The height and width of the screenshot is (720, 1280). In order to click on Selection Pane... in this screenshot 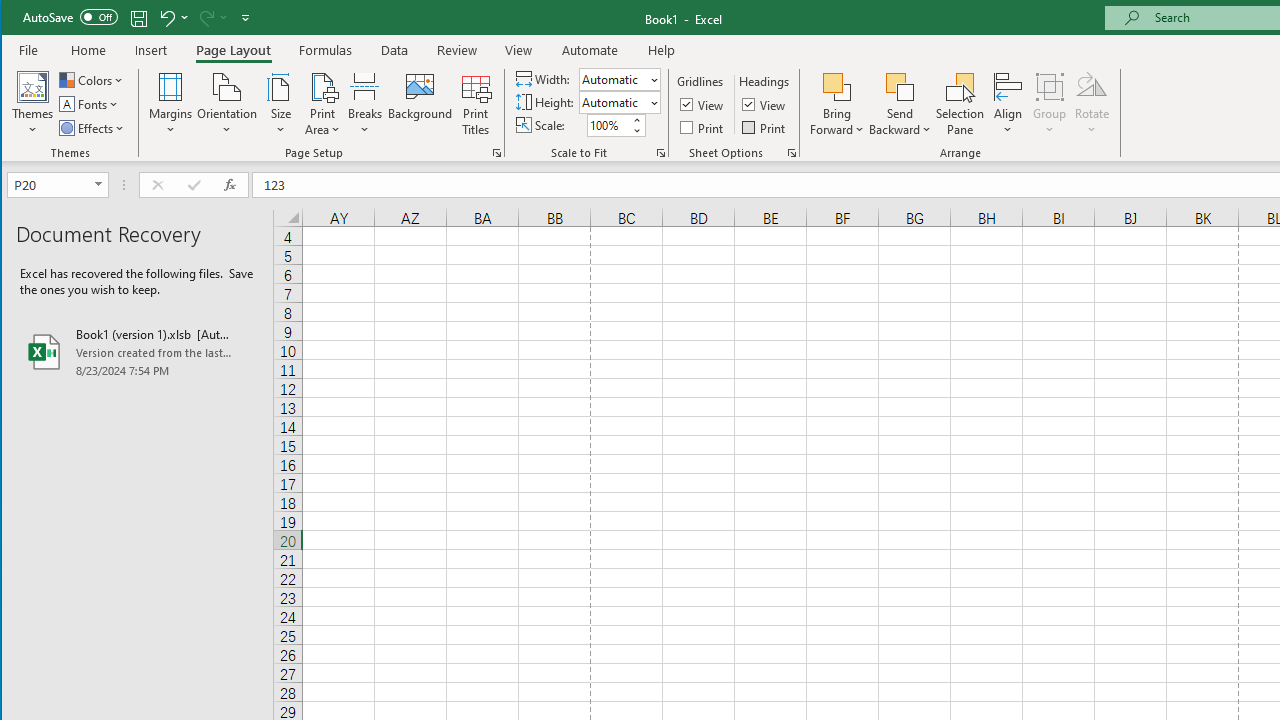, I will do `click(960, 104)`.